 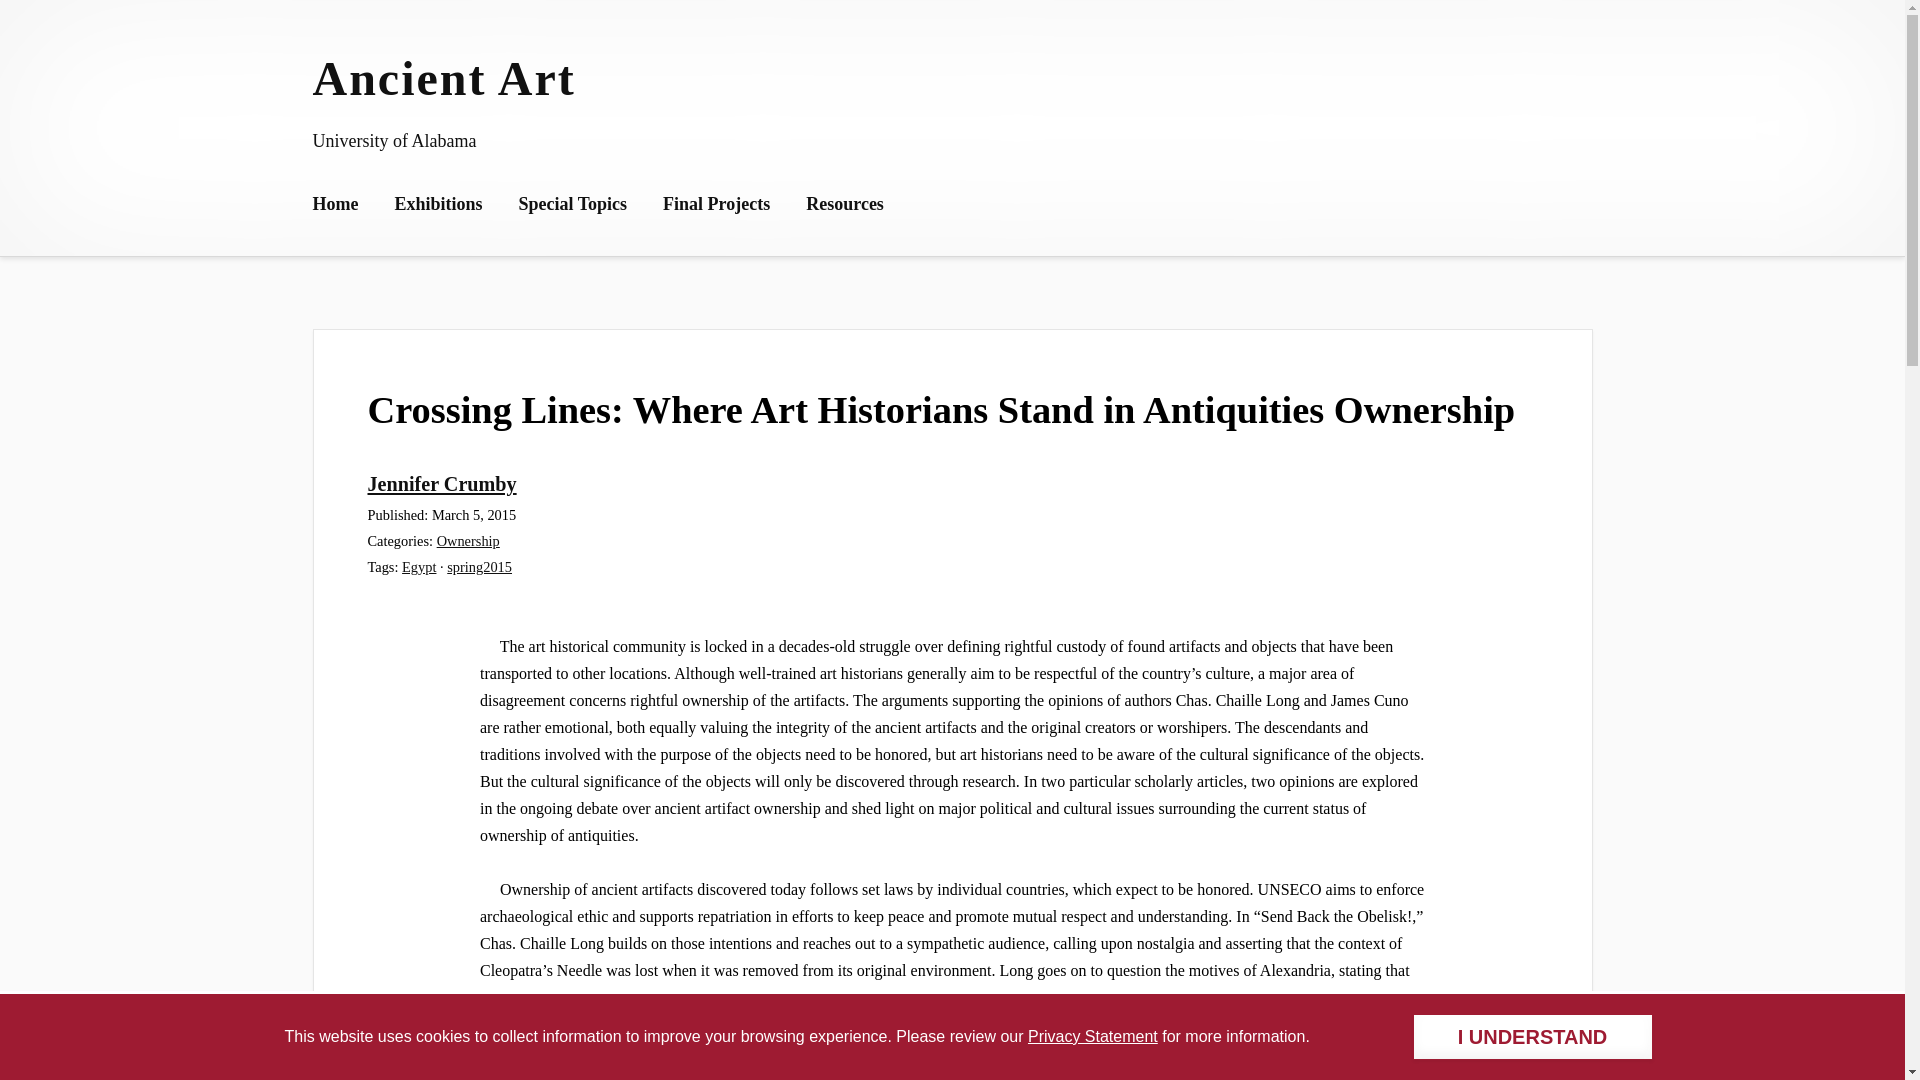 I want to click on Digital Exhibition, so click(x=722, y=248).